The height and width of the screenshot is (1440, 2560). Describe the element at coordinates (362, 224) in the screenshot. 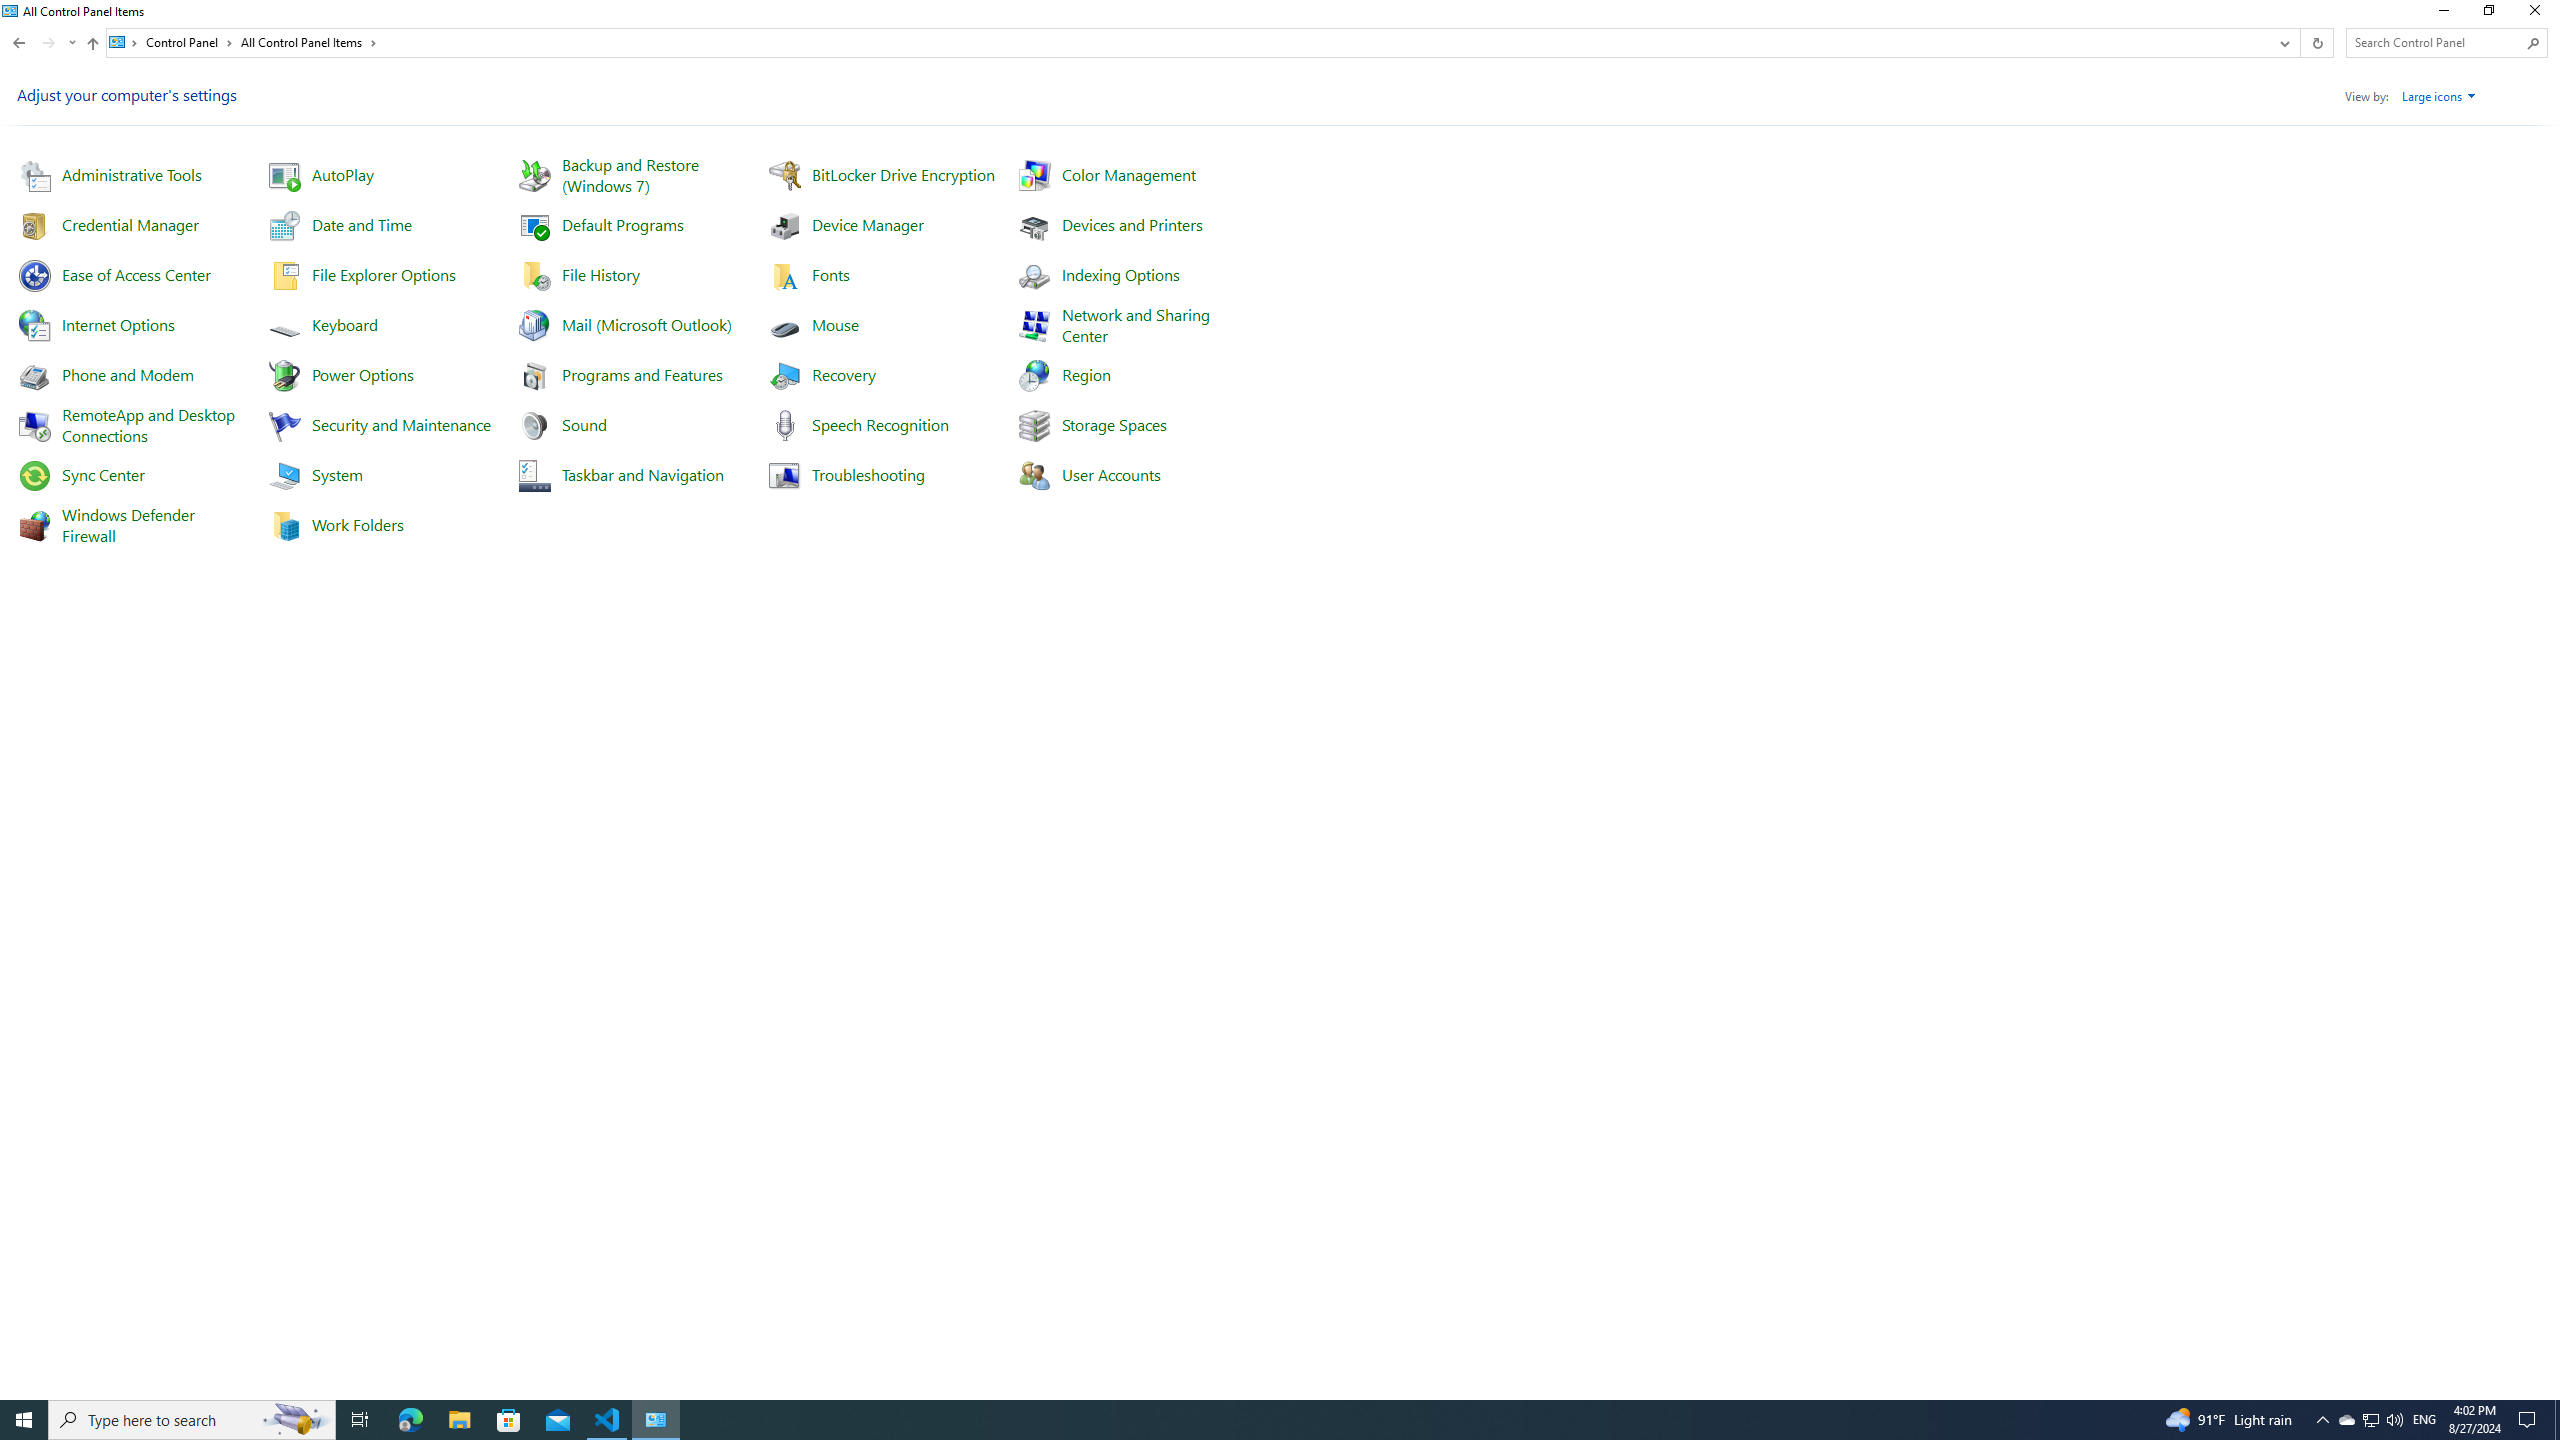

I see `Date and Time` at that location.